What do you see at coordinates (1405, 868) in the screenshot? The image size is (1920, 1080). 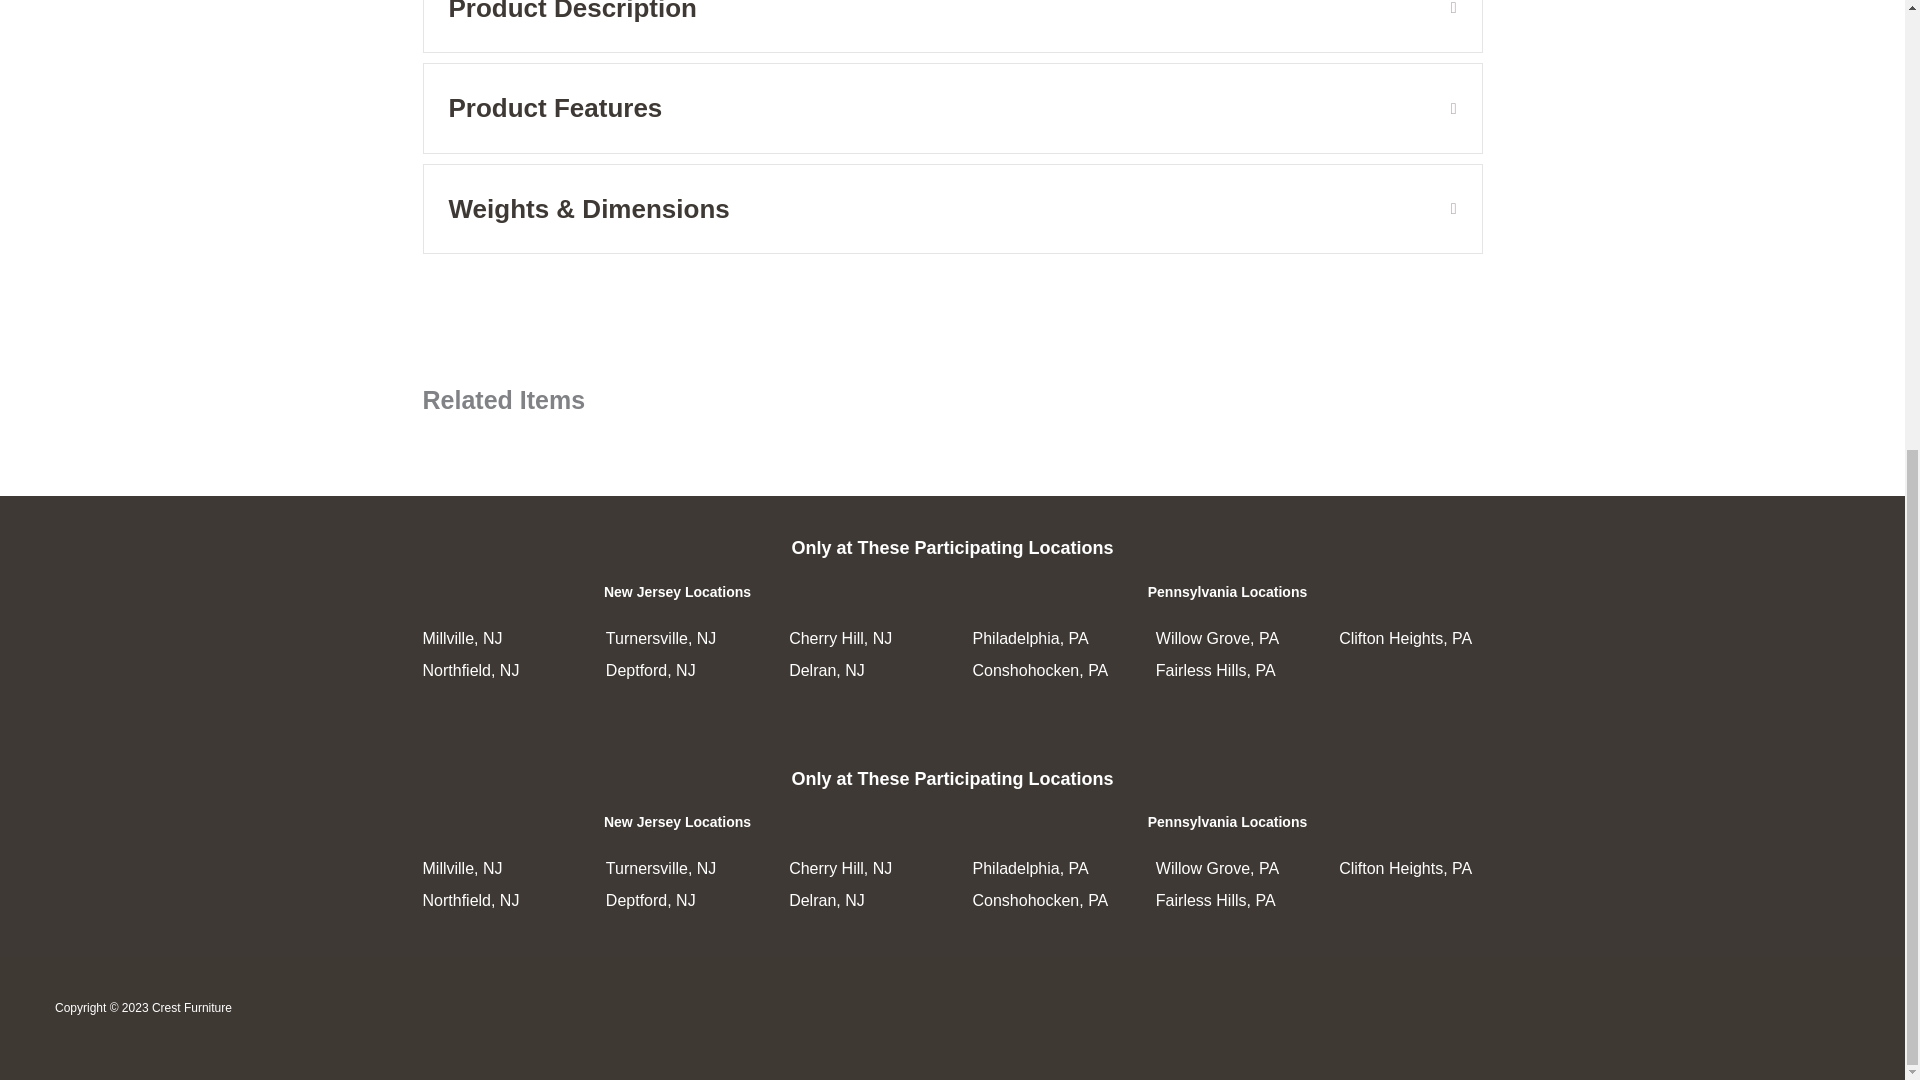 I see `Clifton Heights, PA` at bounding box center [1405, 868].